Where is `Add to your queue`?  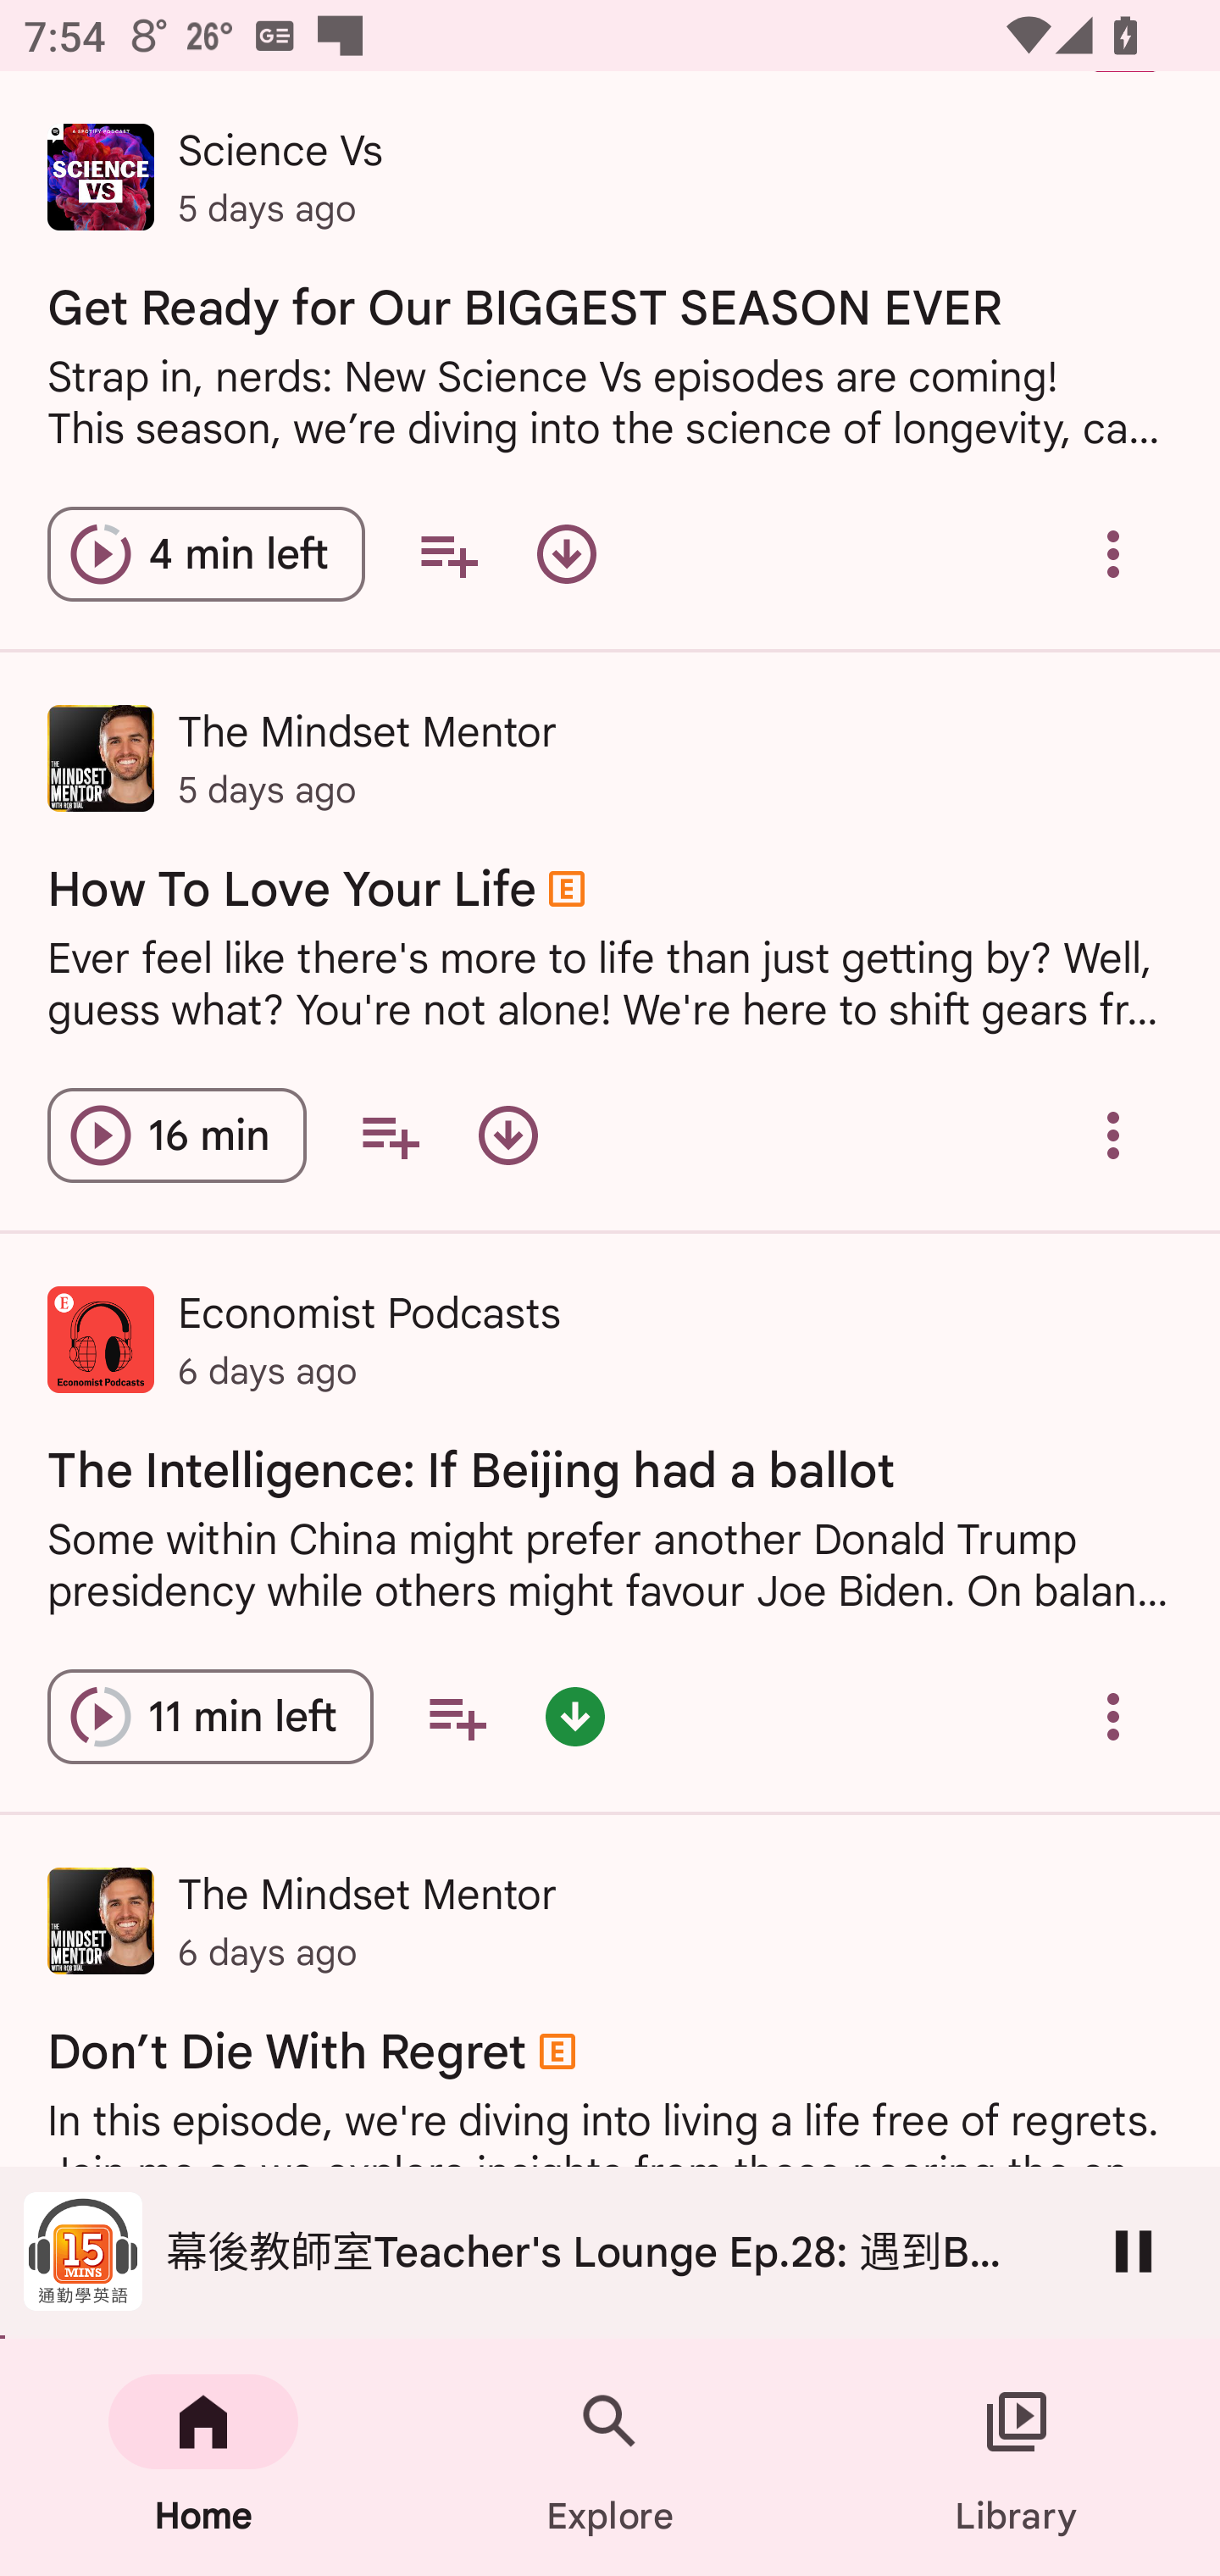
Add to your queue is located at coordinates (457, 1717).